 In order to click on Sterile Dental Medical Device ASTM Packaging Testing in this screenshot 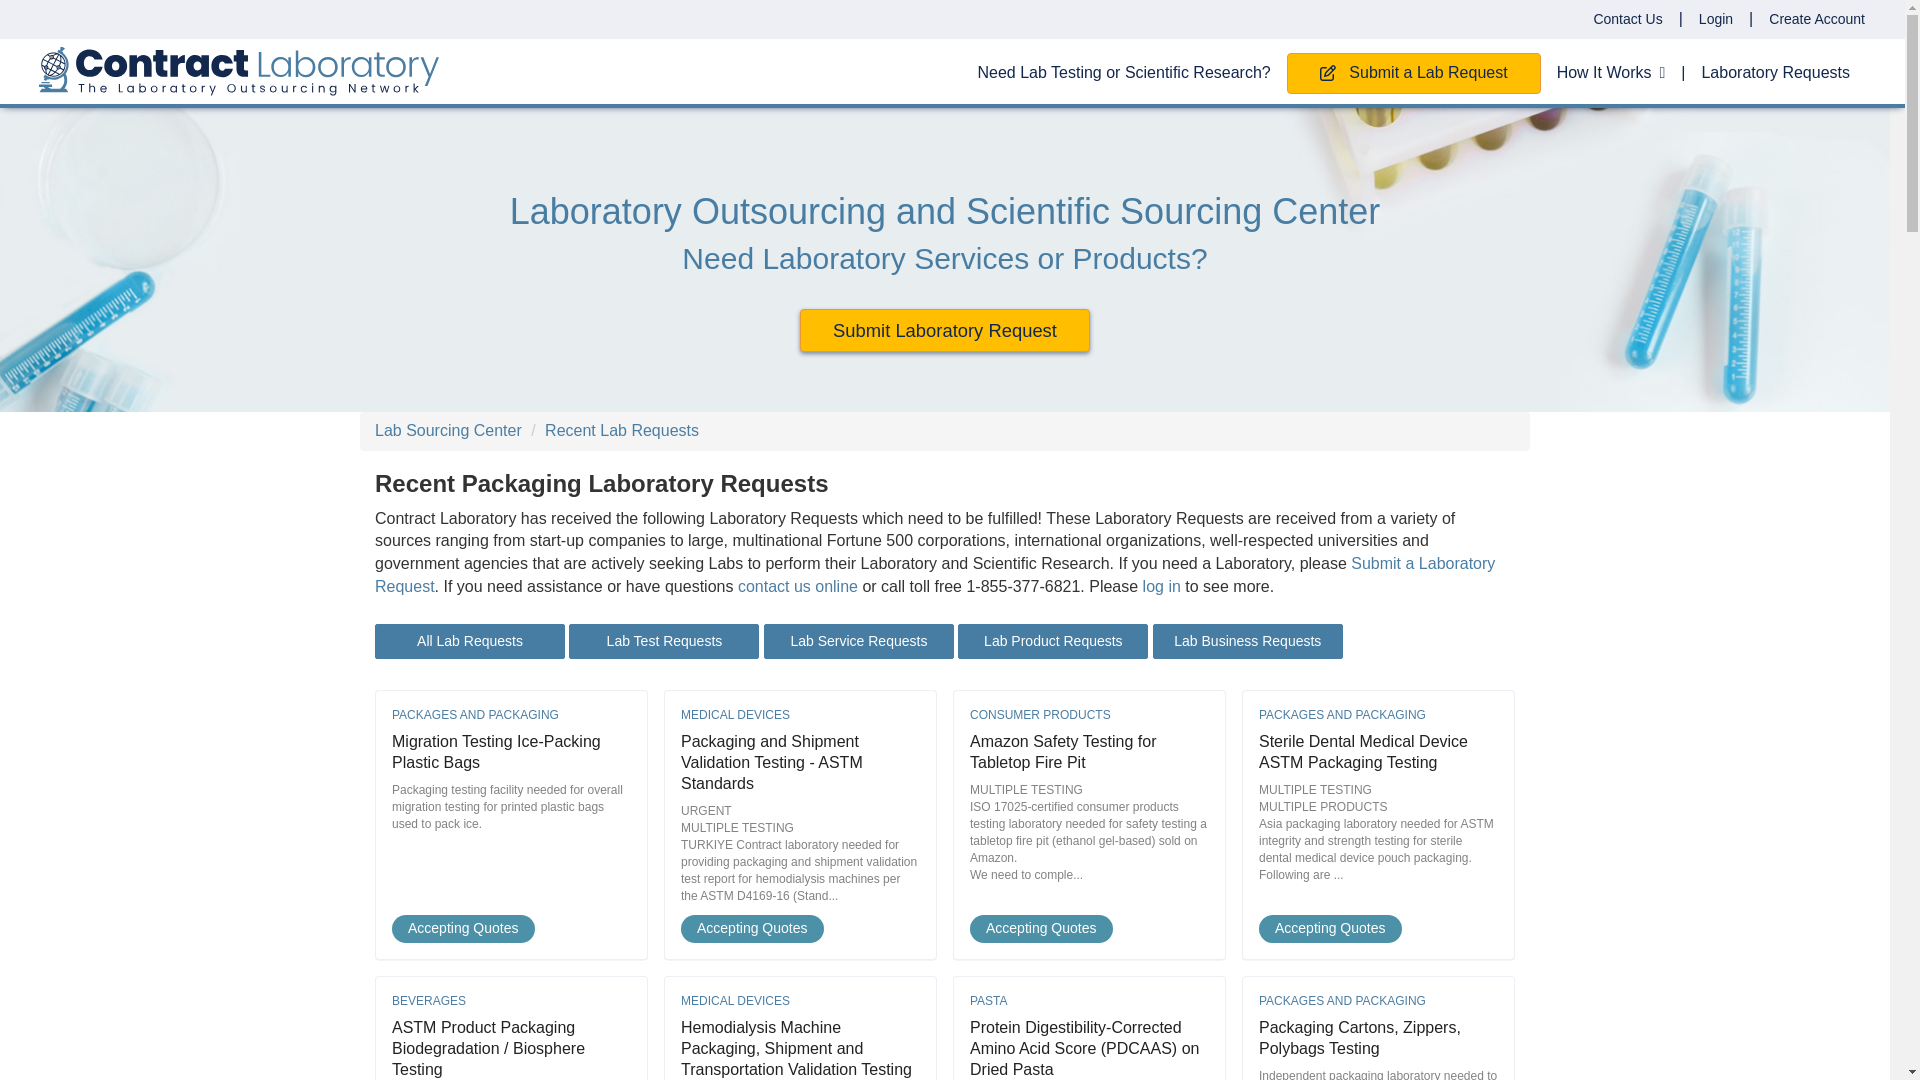, I will do `click(1364, 752)`.